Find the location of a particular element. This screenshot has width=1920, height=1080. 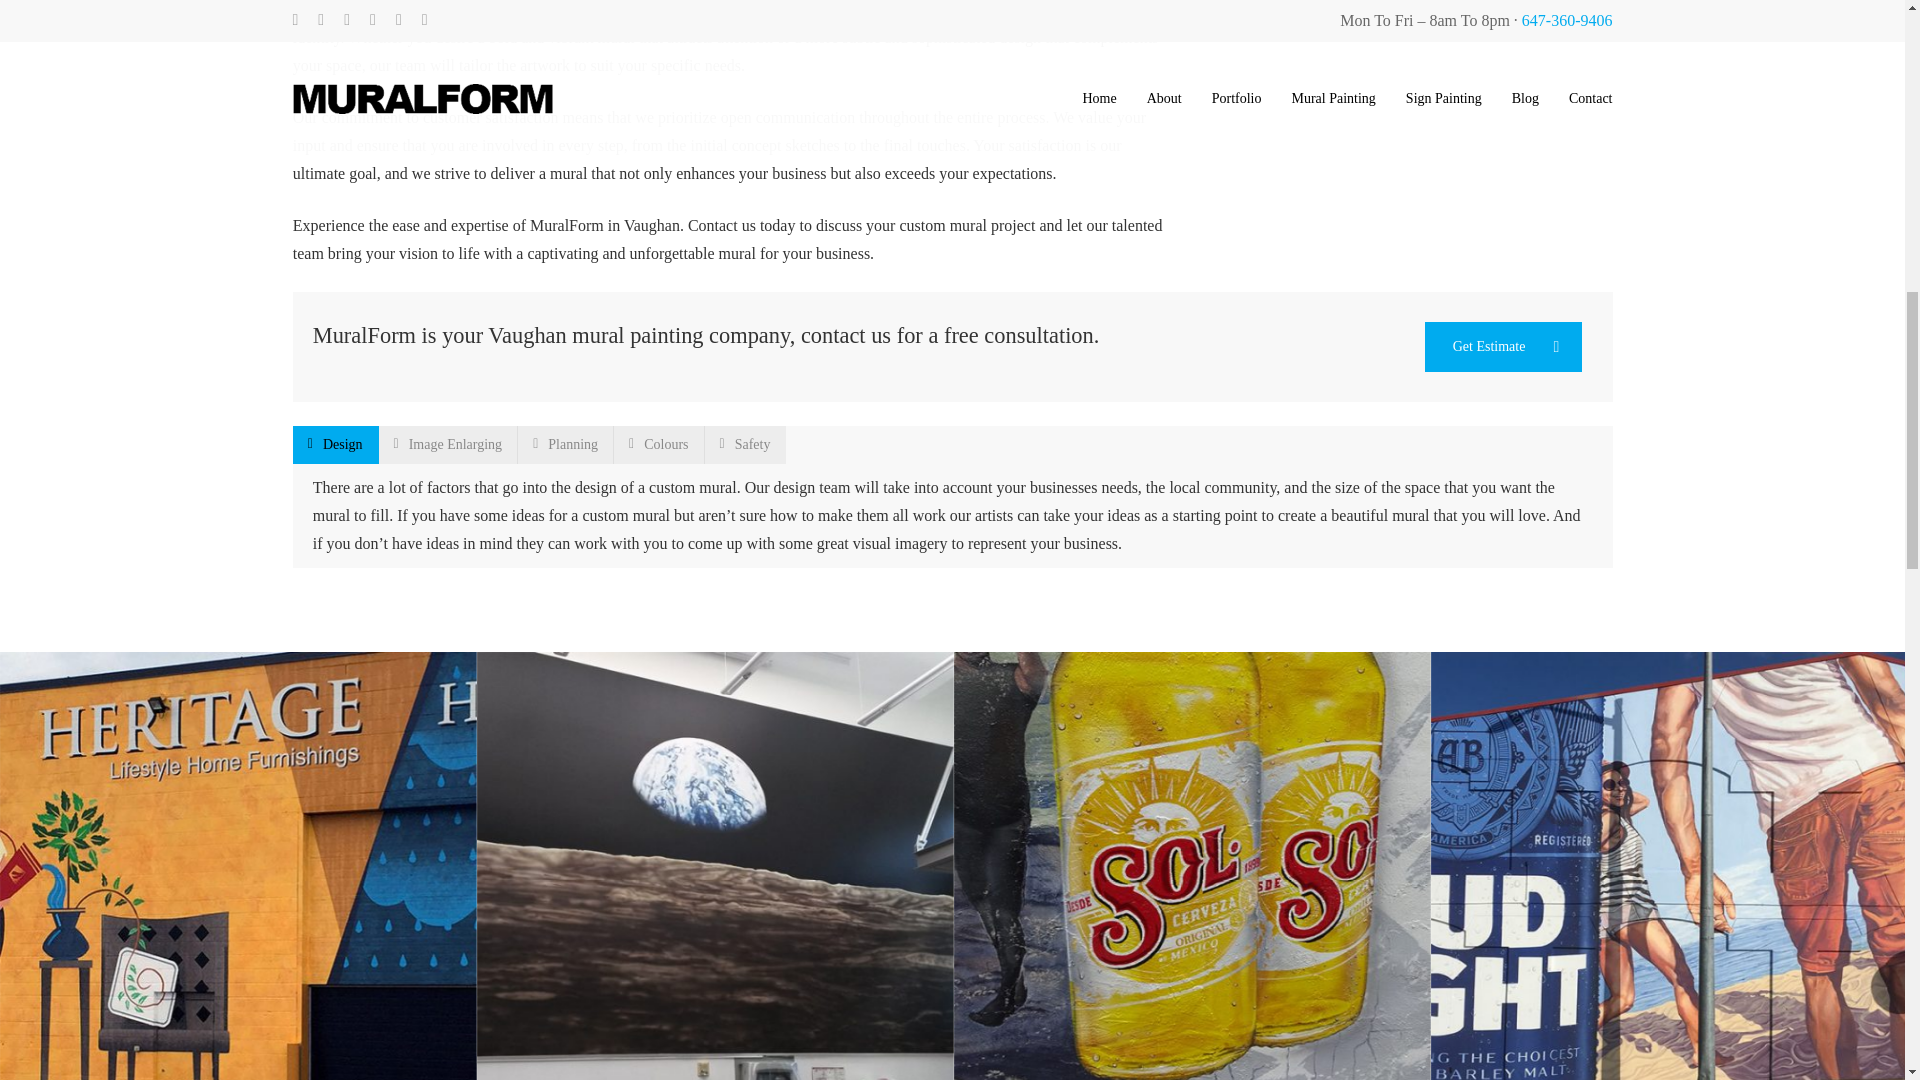

Image Enlarging is located at coordinates (448, 444).